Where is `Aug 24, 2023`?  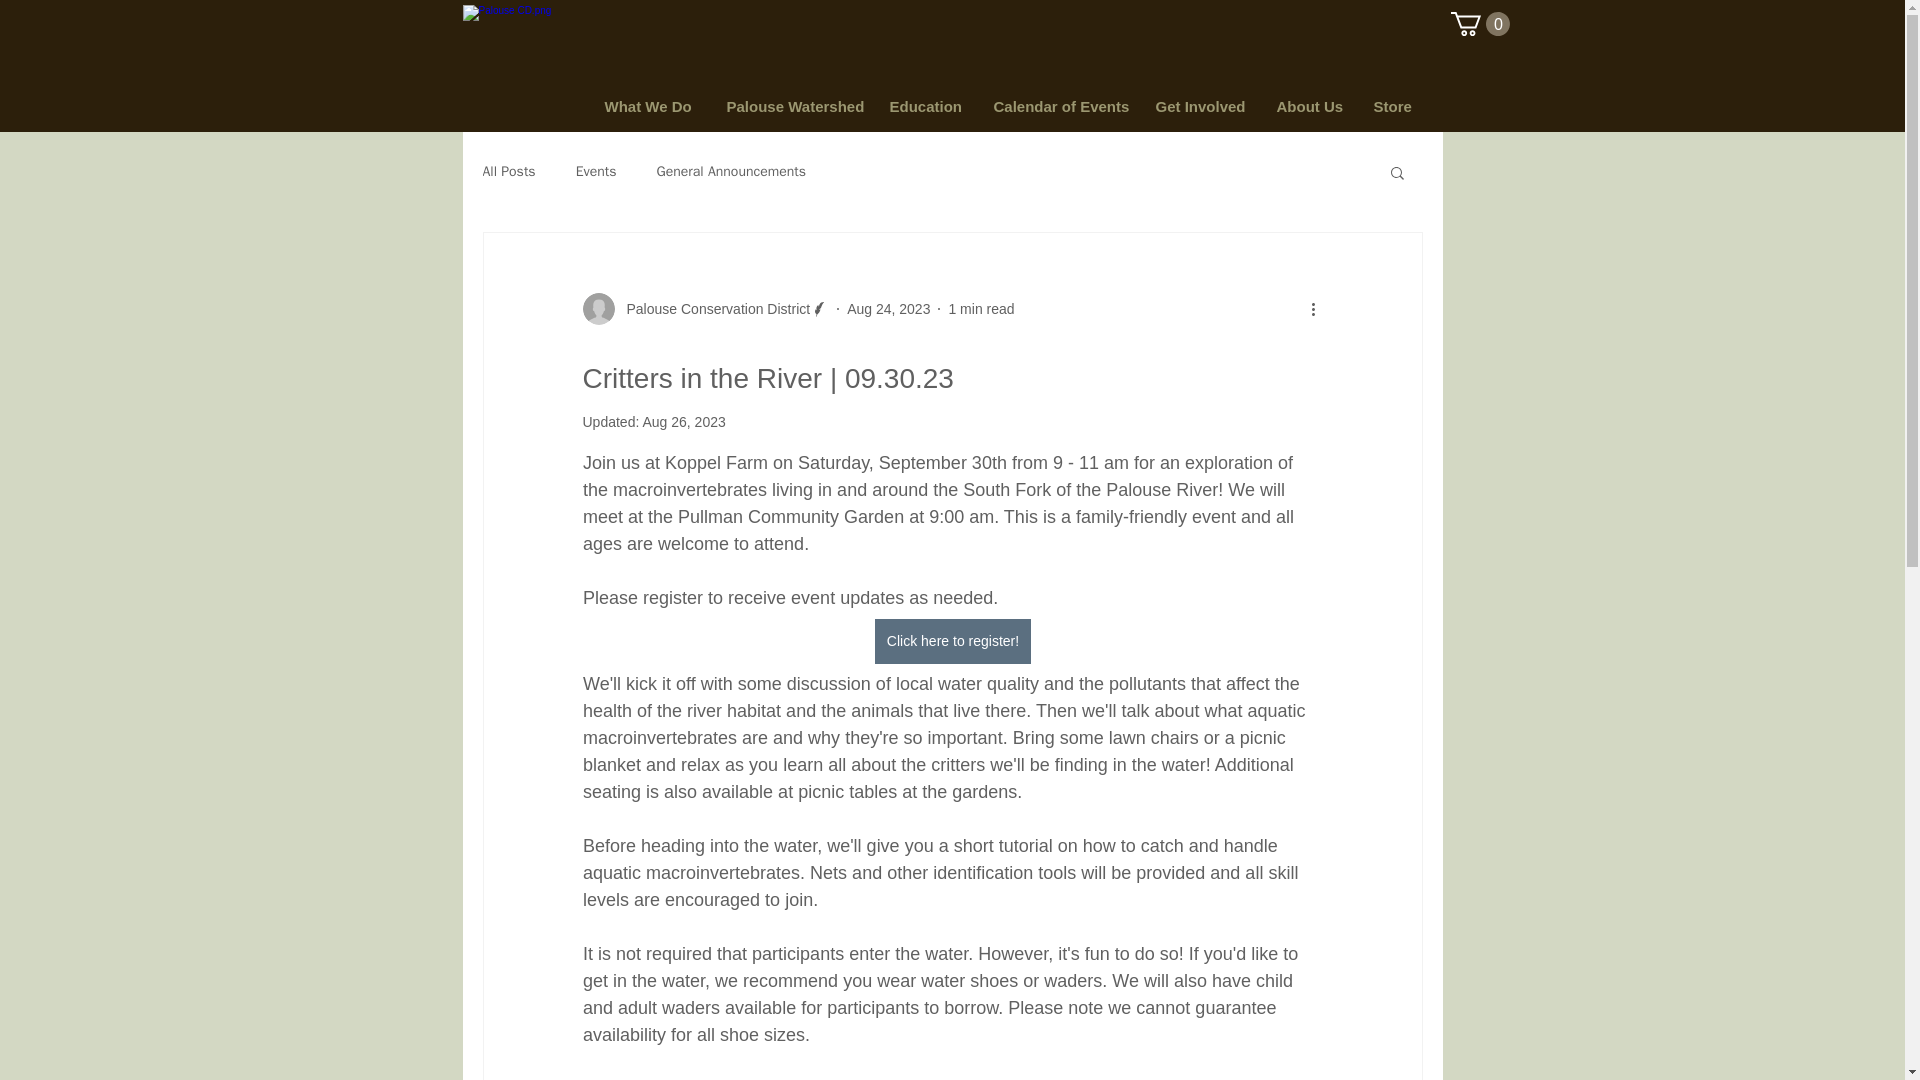 Aug 24, 2023 is located at coordinates (888, 309).